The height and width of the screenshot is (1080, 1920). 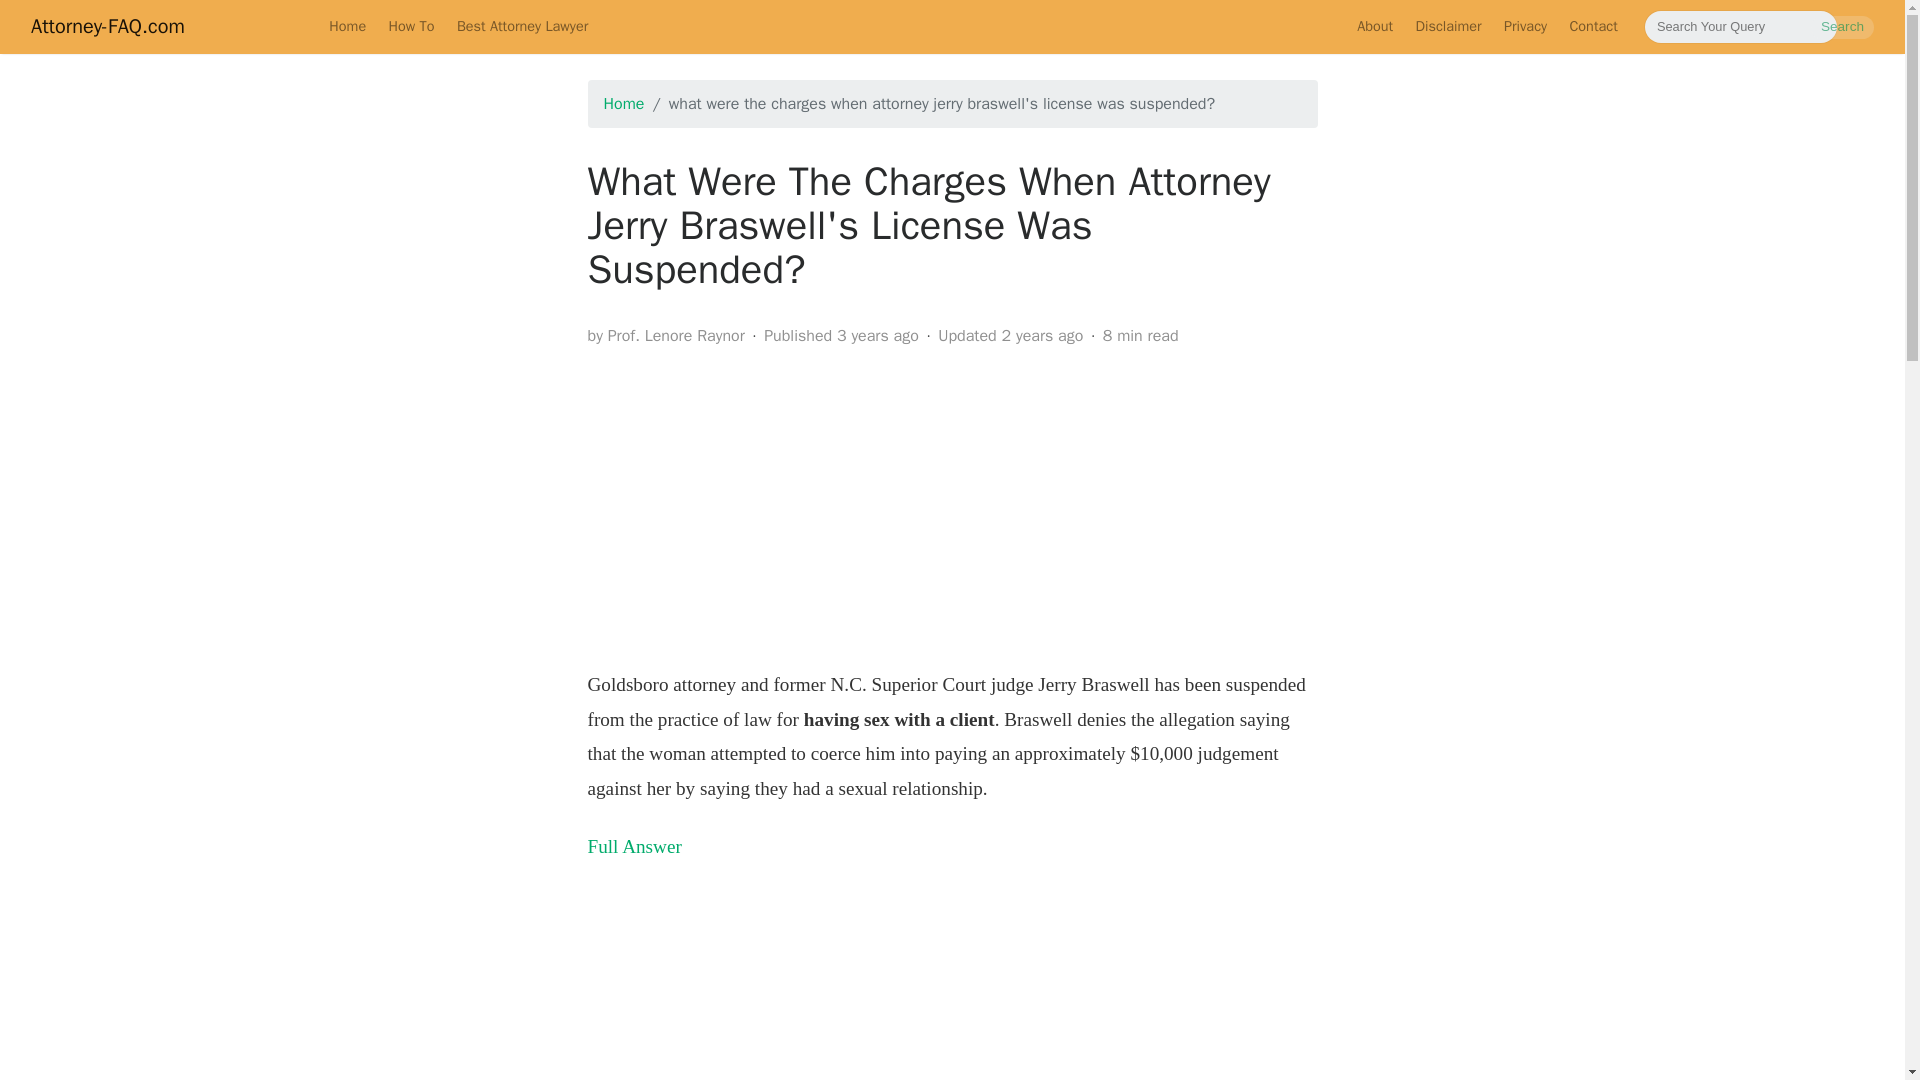 I want to click on About, so click(x=1374, y=26).